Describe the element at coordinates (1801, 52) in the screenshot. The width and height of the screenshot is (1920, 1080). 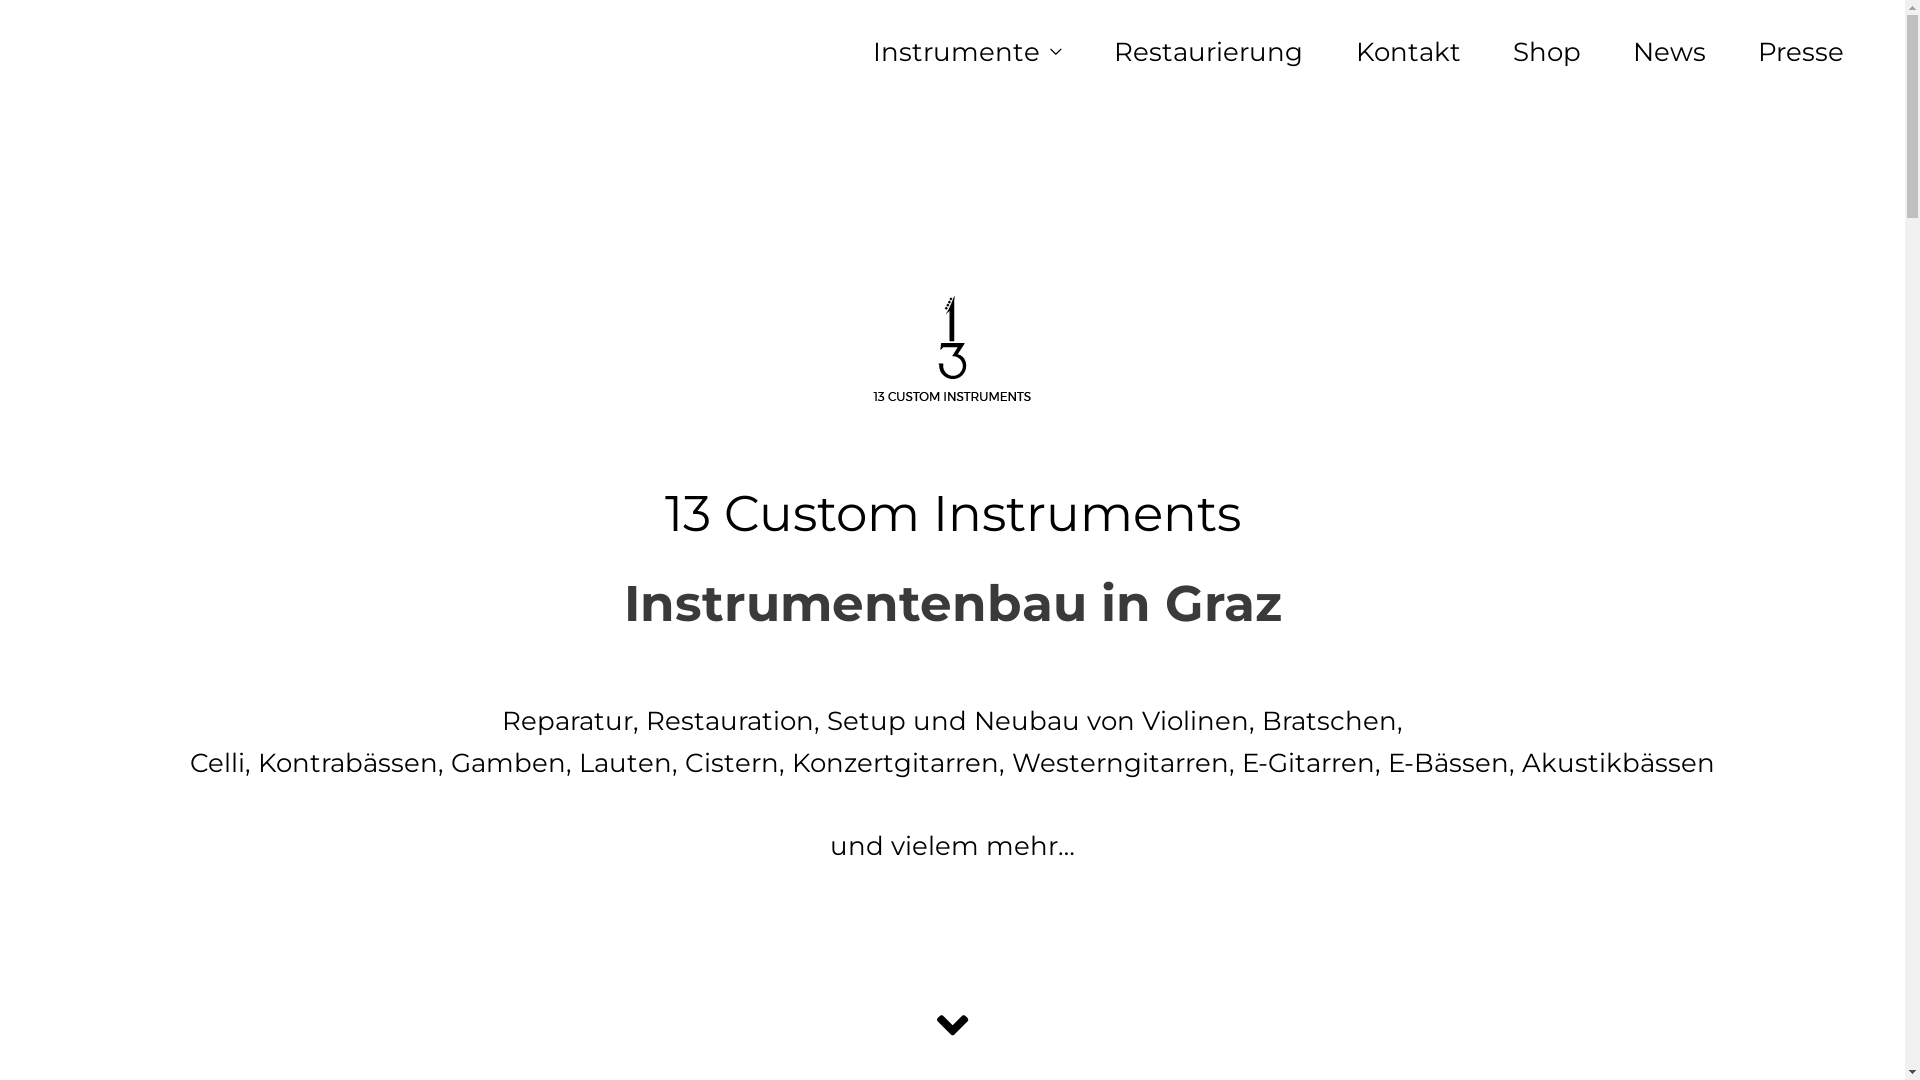
I see `Presse` at that location.